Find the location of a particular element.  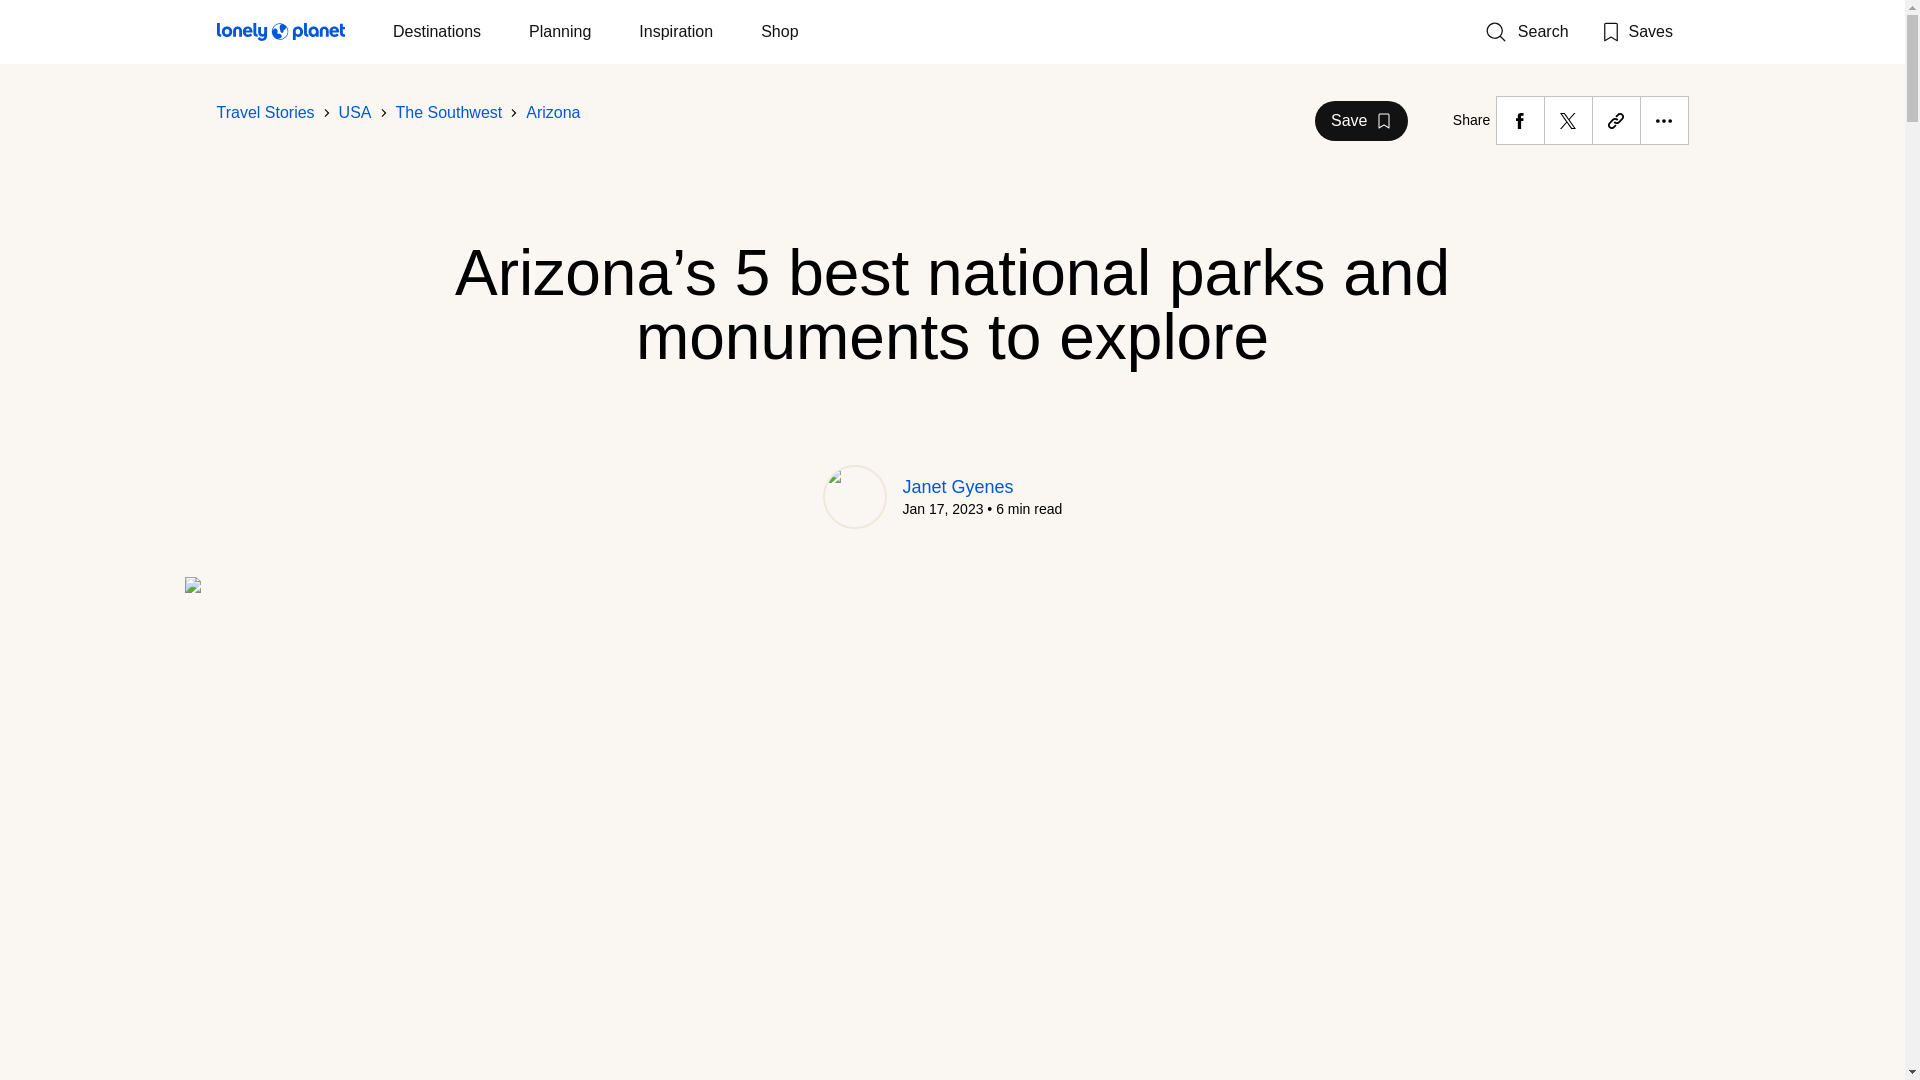

Travel Stories is located at coordinates (264, 112).